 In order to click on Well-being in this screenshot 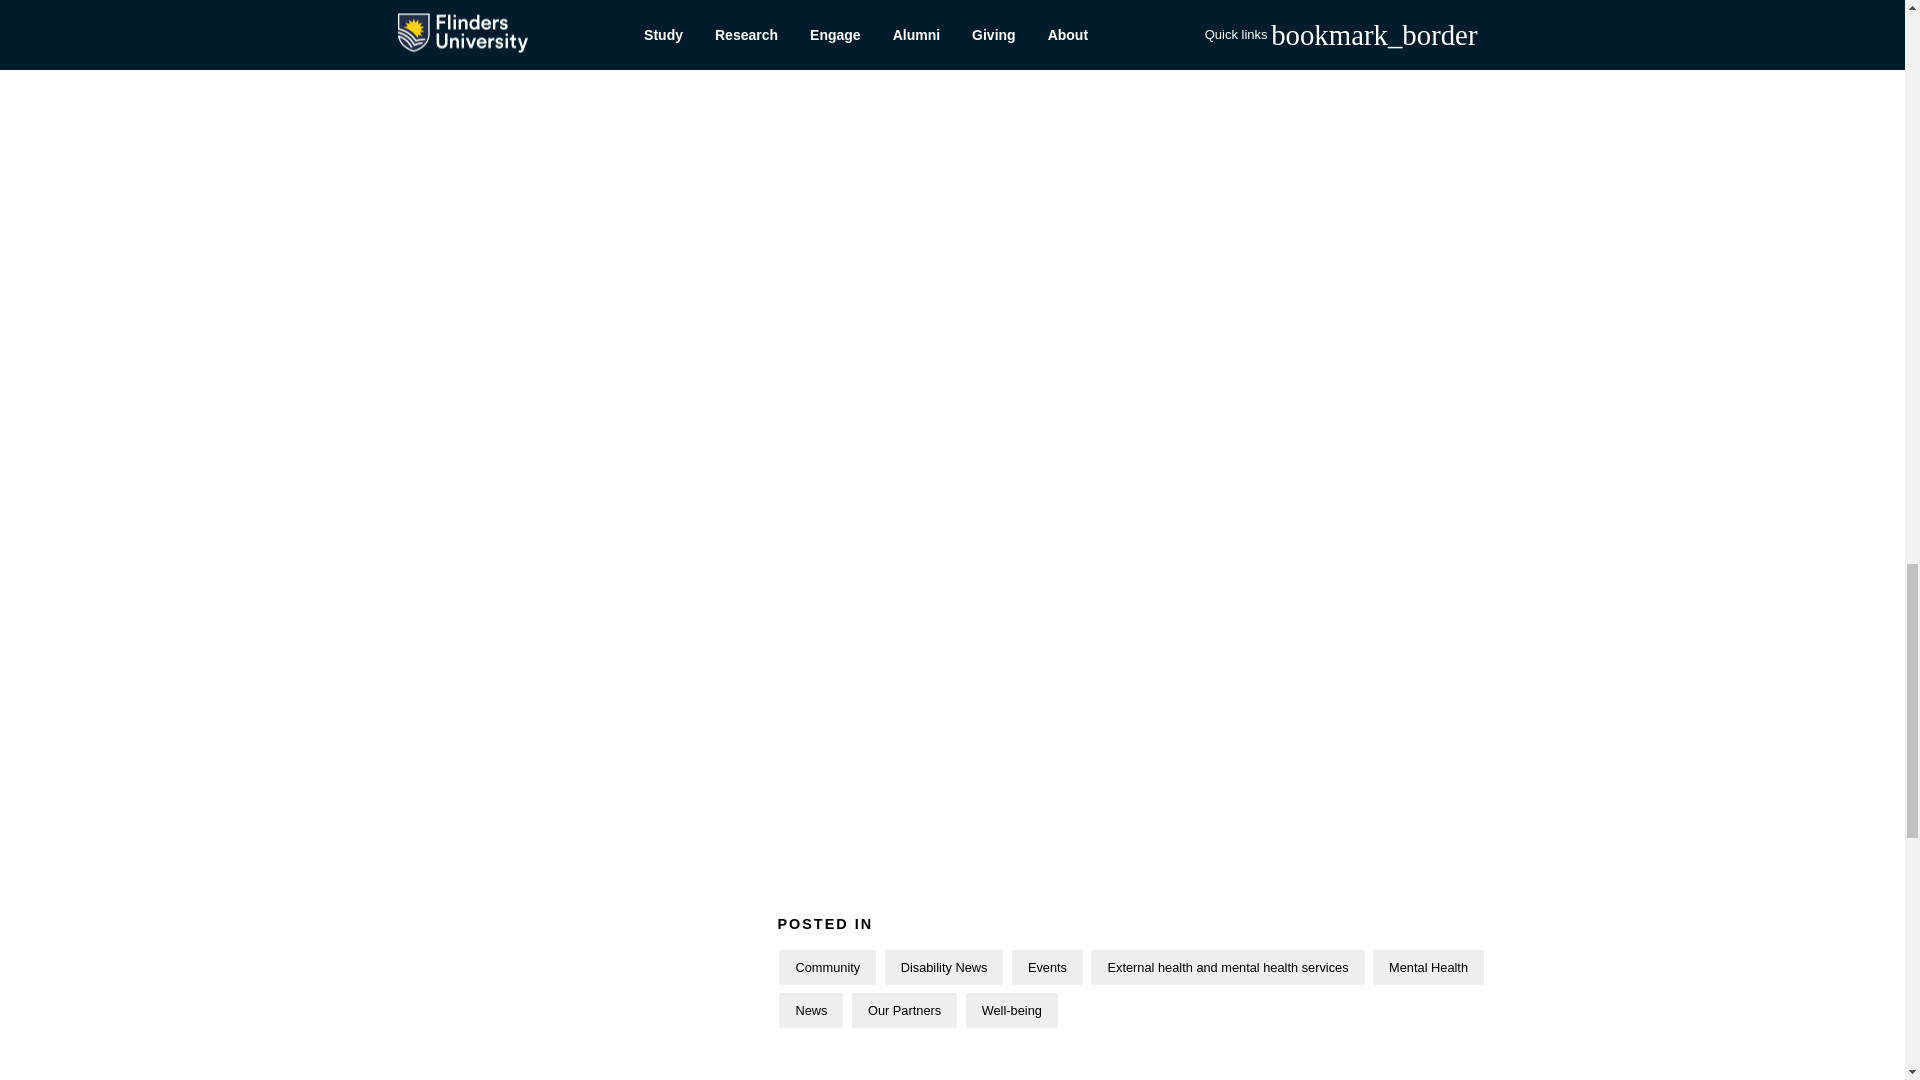, I will do `click(1011, 1010)`.